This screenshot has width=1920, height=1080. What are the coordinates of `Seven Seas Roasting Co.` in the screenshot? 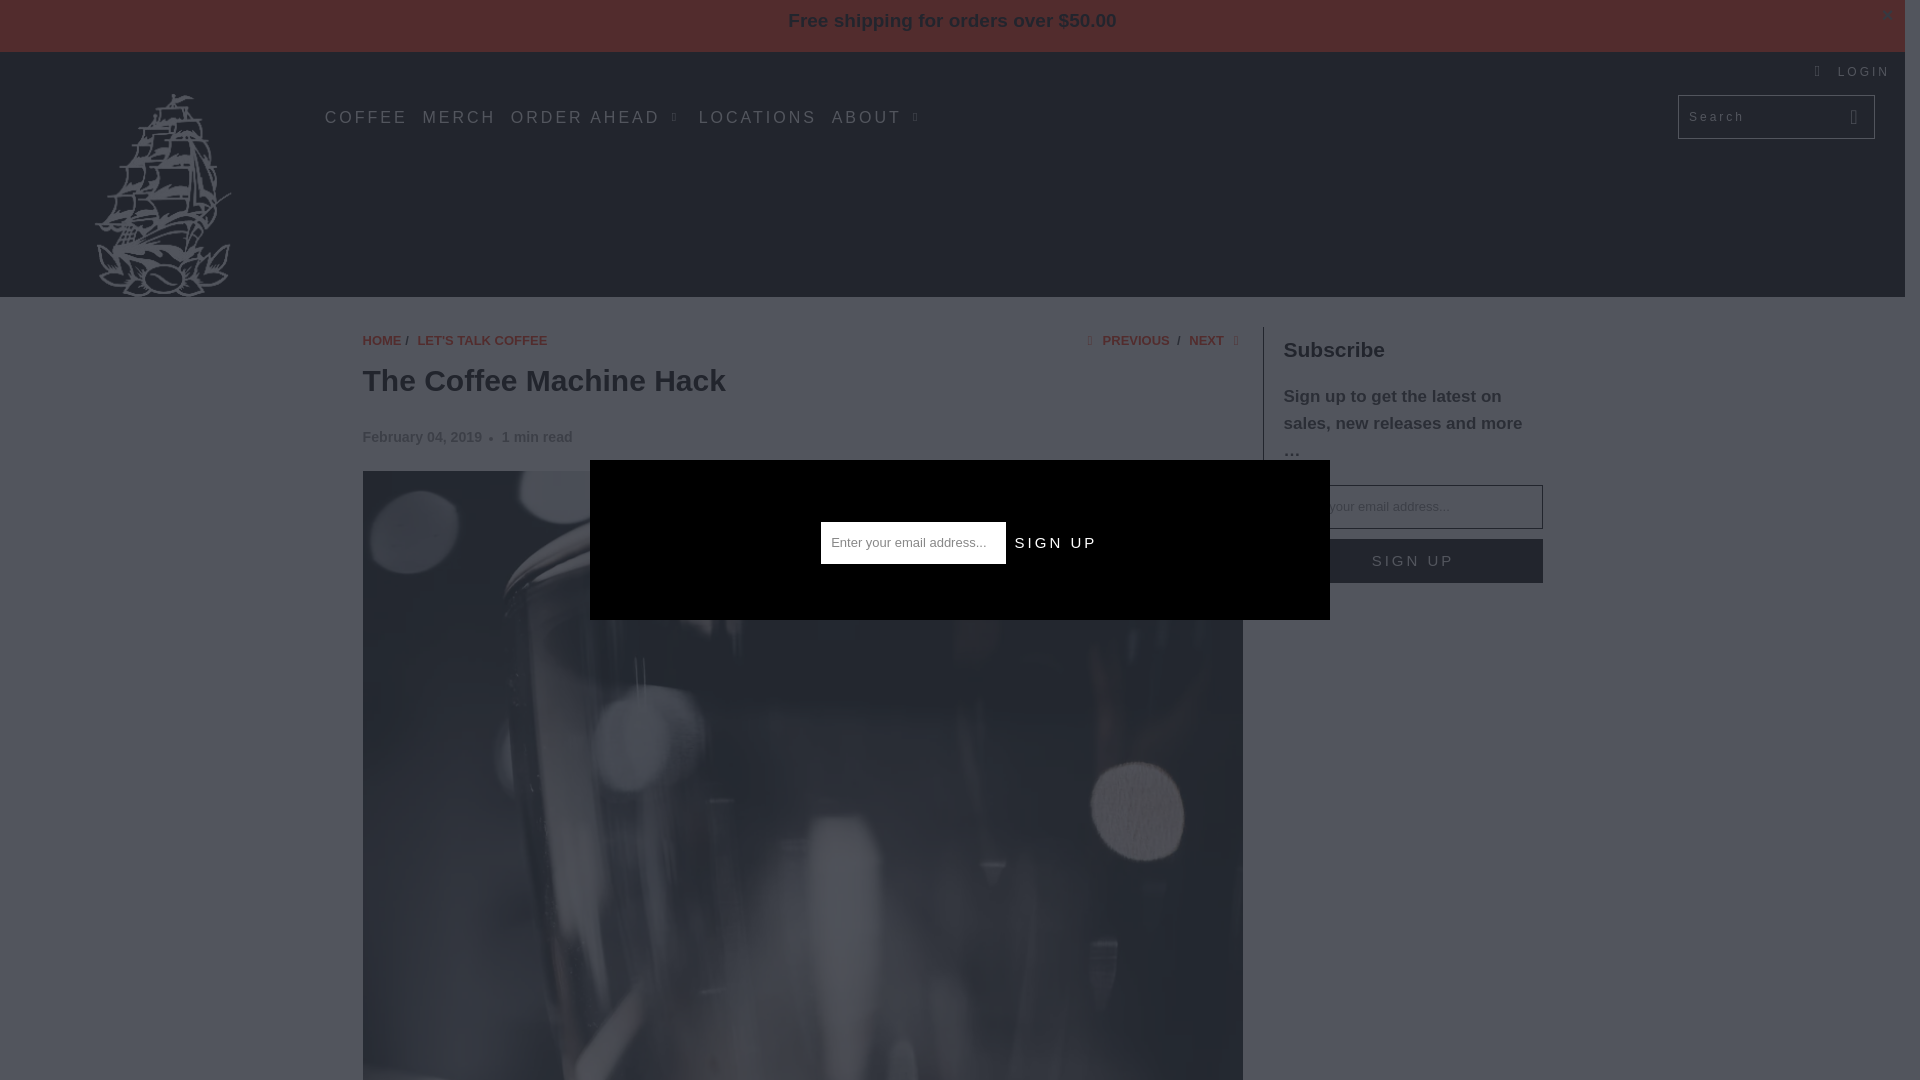 It's located at (382, 340).